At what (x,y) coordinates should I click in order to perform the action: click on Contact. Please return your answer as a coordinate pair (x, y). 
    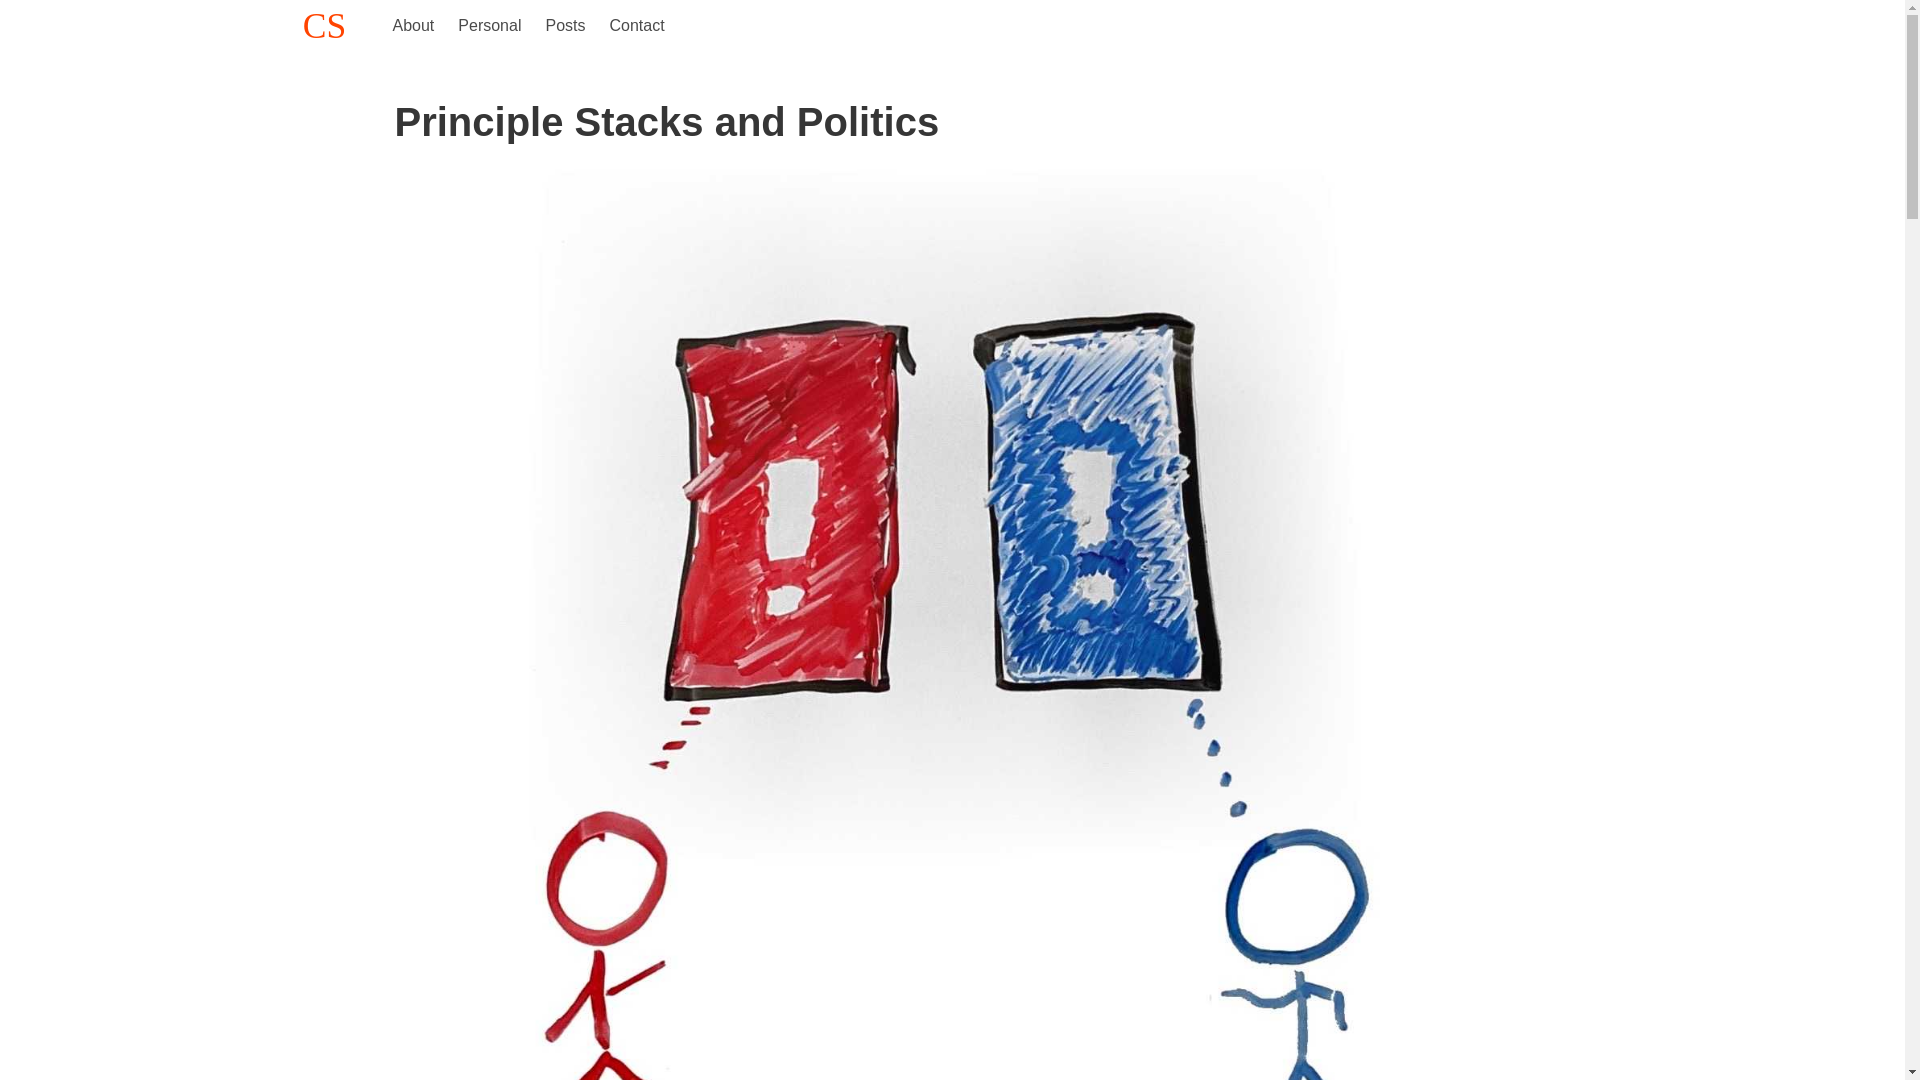
    Looking at the image, I should click on (636, 26).